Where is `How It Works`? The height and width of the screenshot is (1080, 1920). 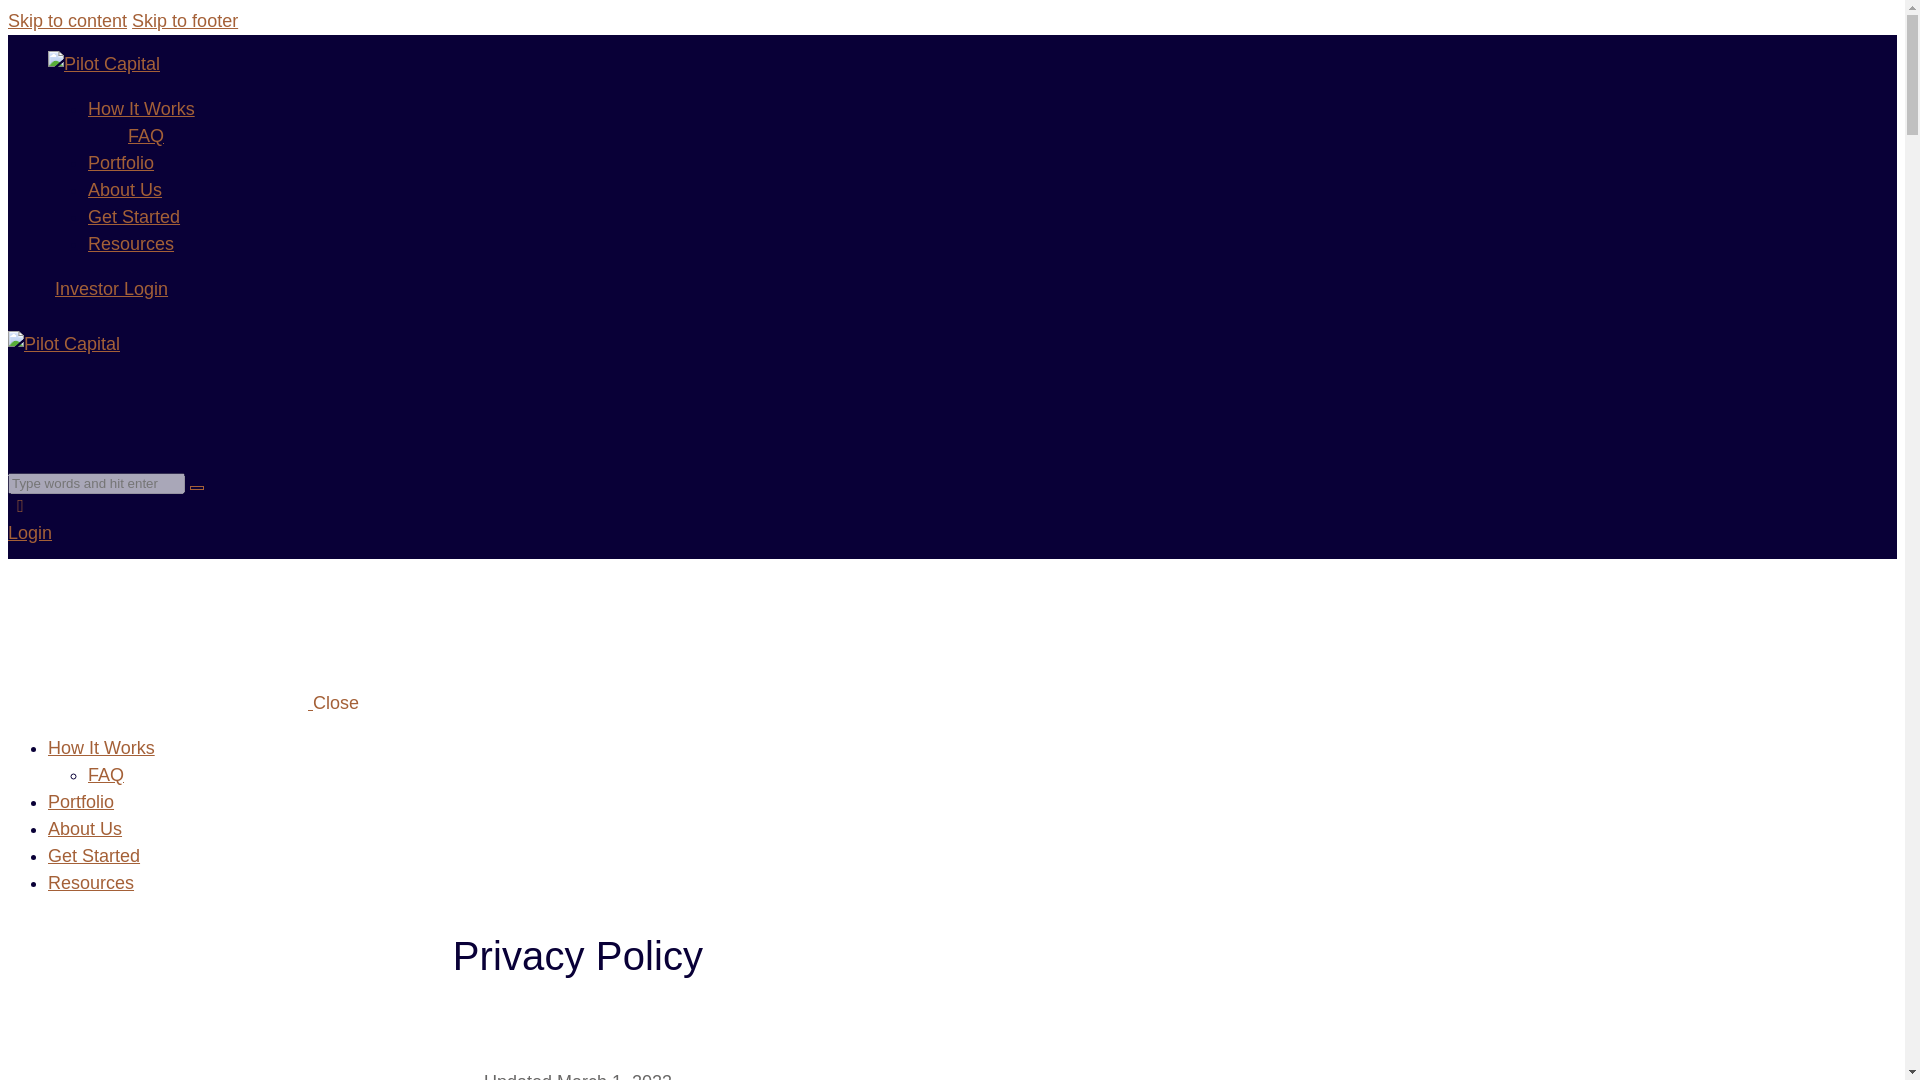
How It Works is located at coordinates (142, 108).